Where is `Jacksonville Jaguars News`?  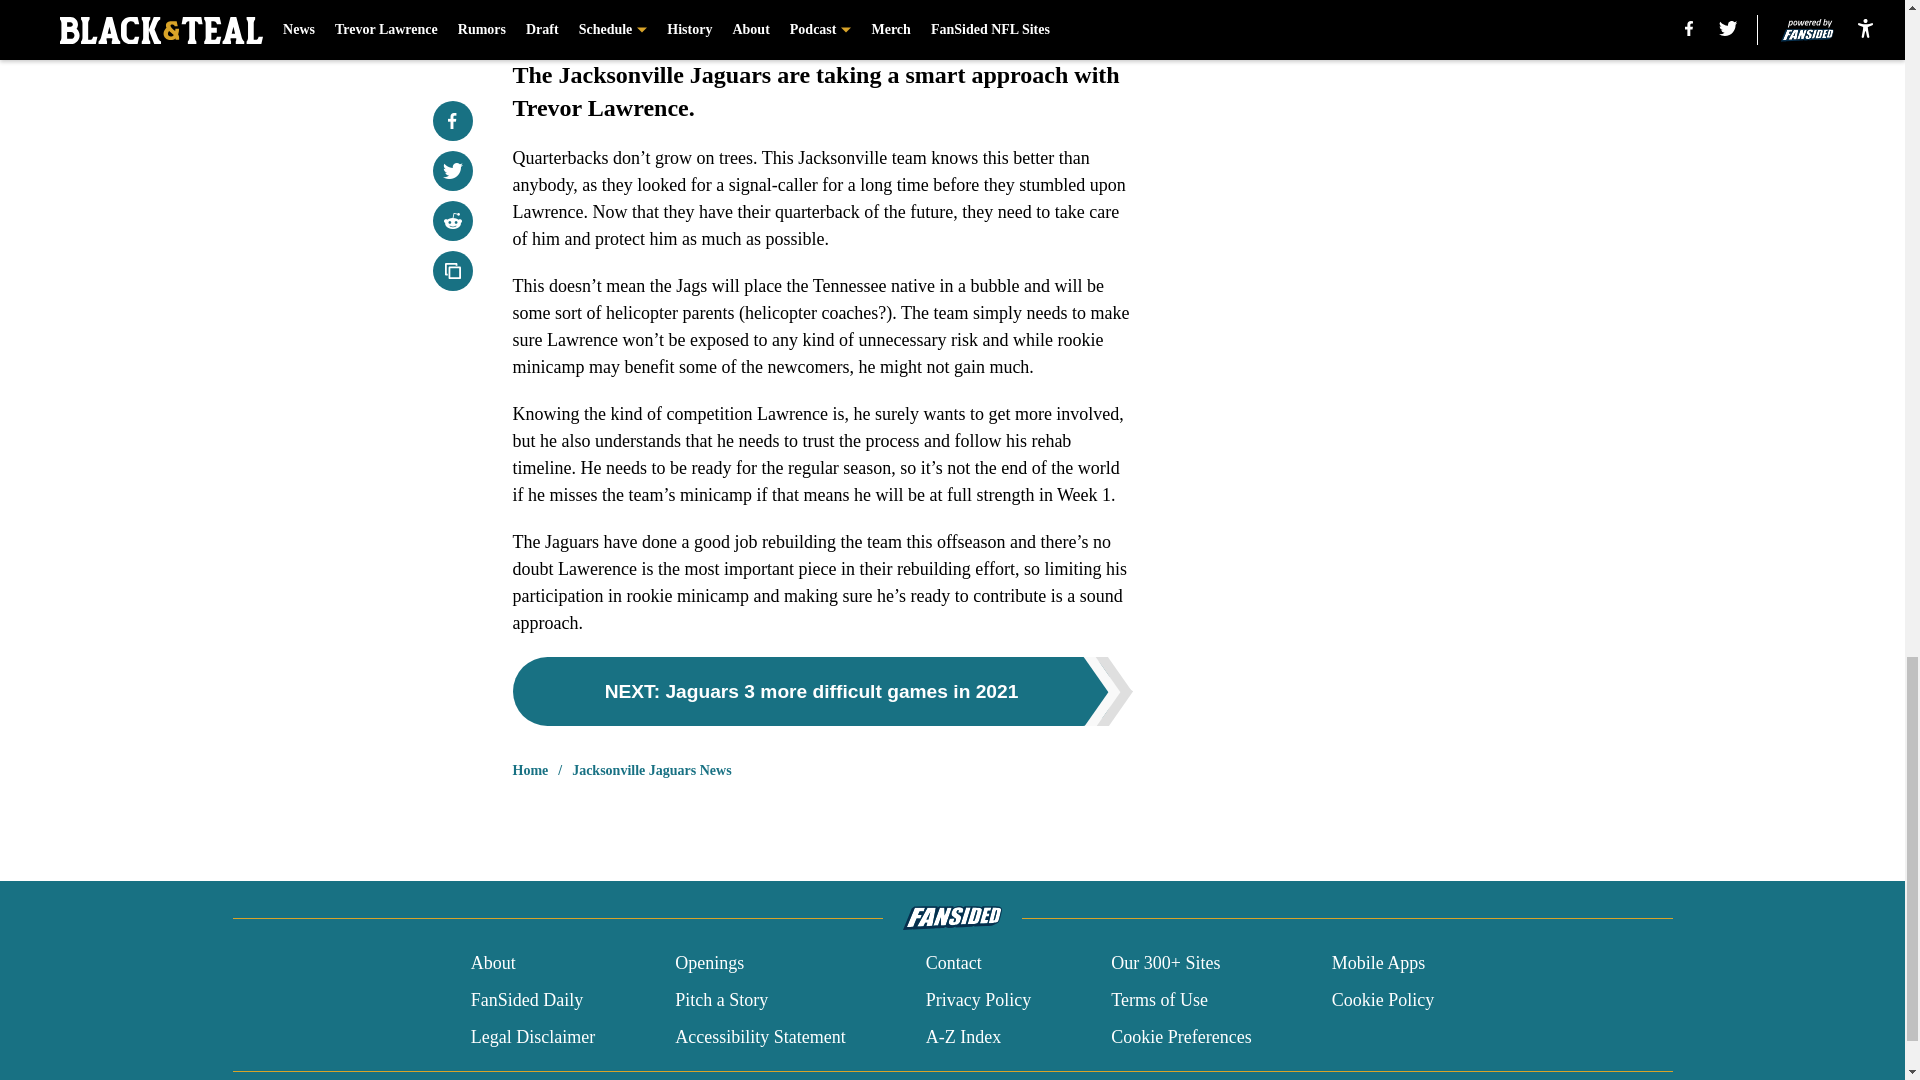
Jacksonville Jaguars News is located at coordinates (652, 770).